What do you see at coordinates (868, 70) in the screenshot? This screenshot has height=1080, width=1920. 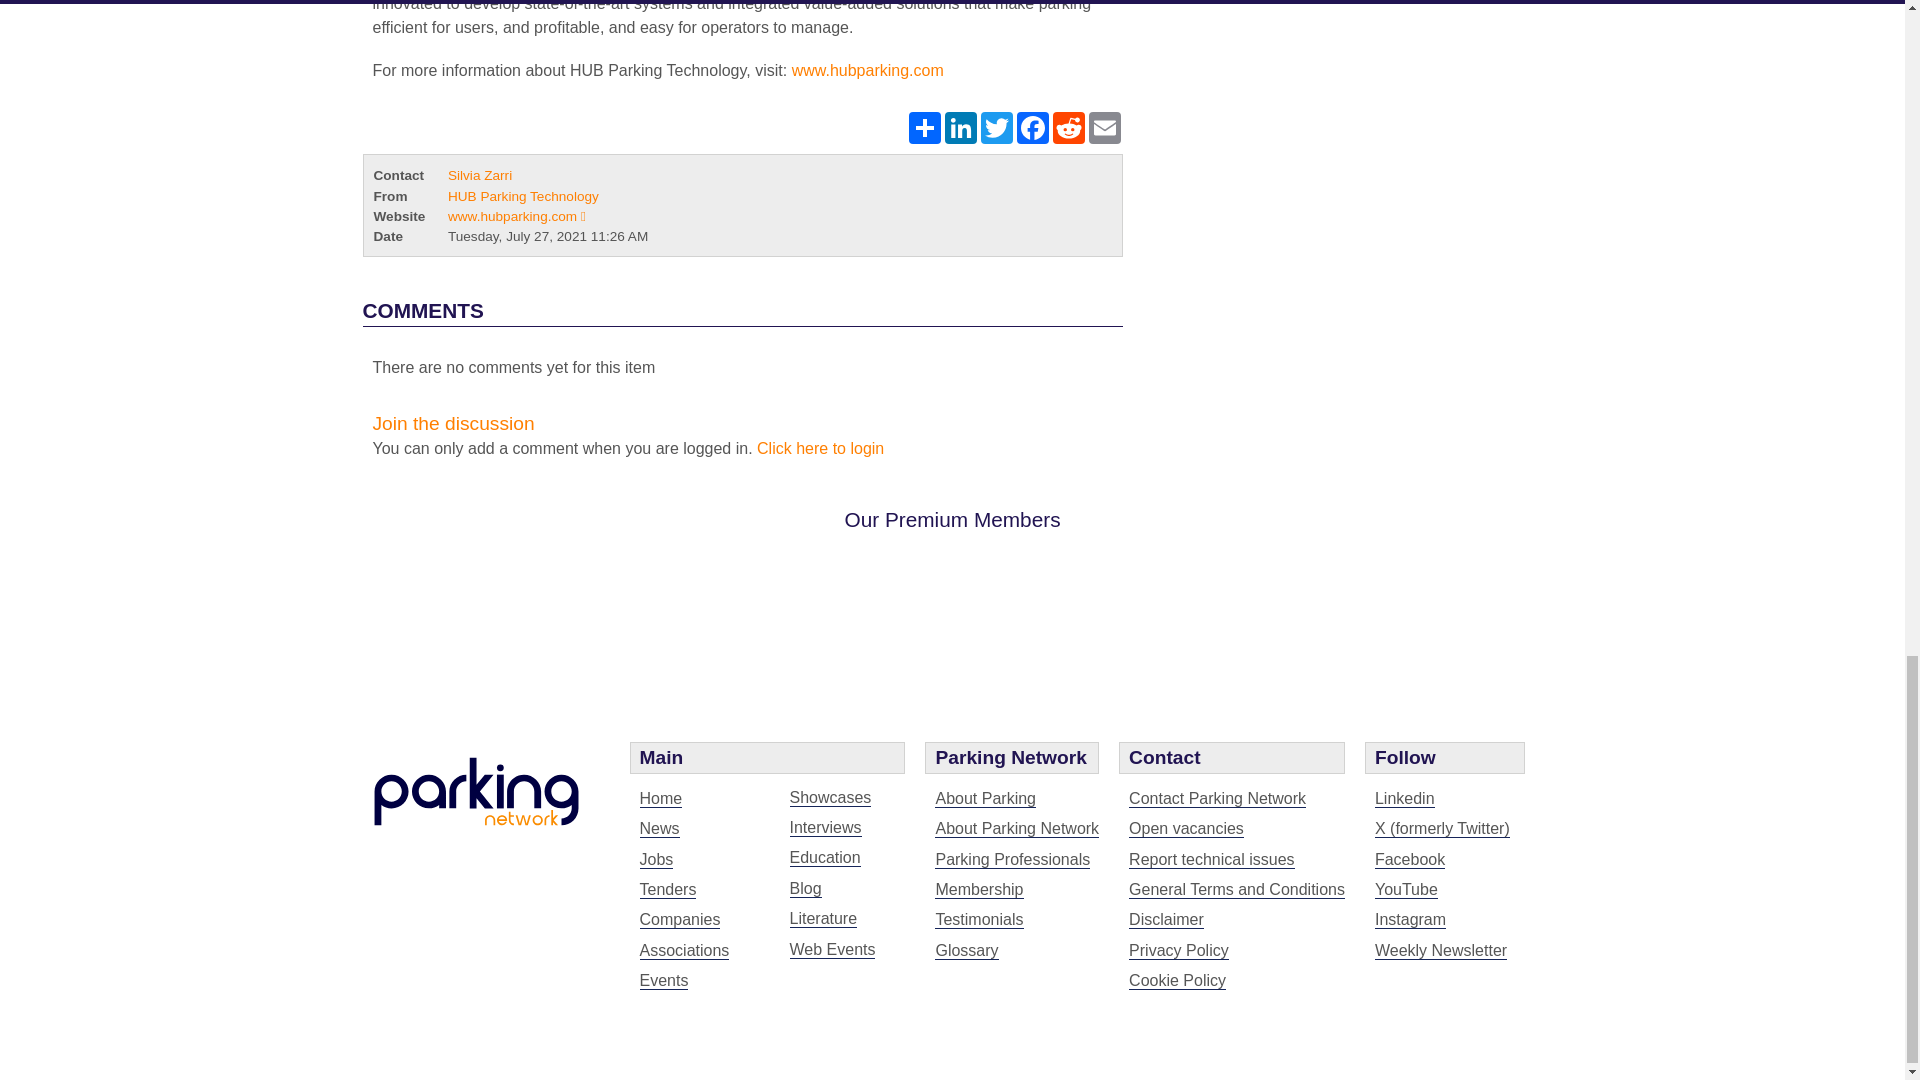 I see `visit www.hubparking.com` at bounding box center [868, 70].